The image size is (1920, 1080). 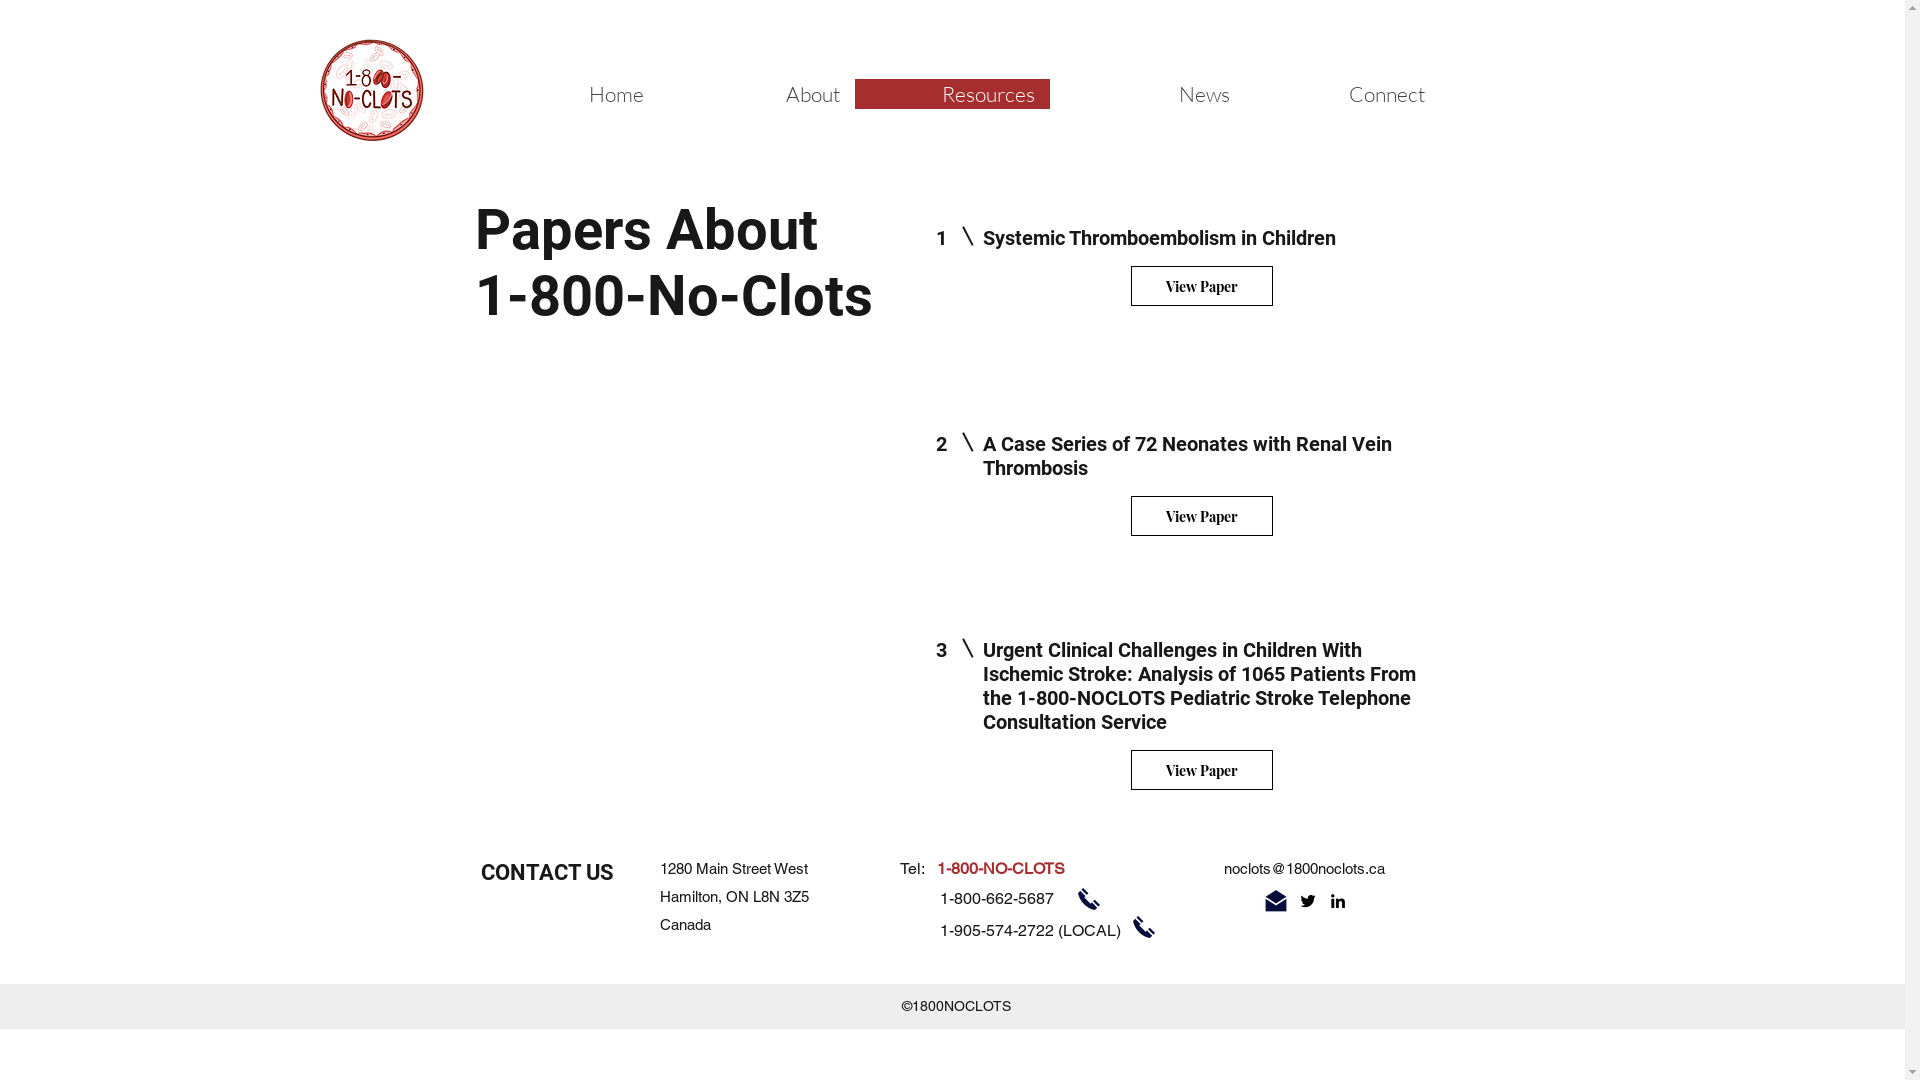 What do you see at coordinates (756, 94) in the screenshot?
I see `About` at bounding box center [756, 94].